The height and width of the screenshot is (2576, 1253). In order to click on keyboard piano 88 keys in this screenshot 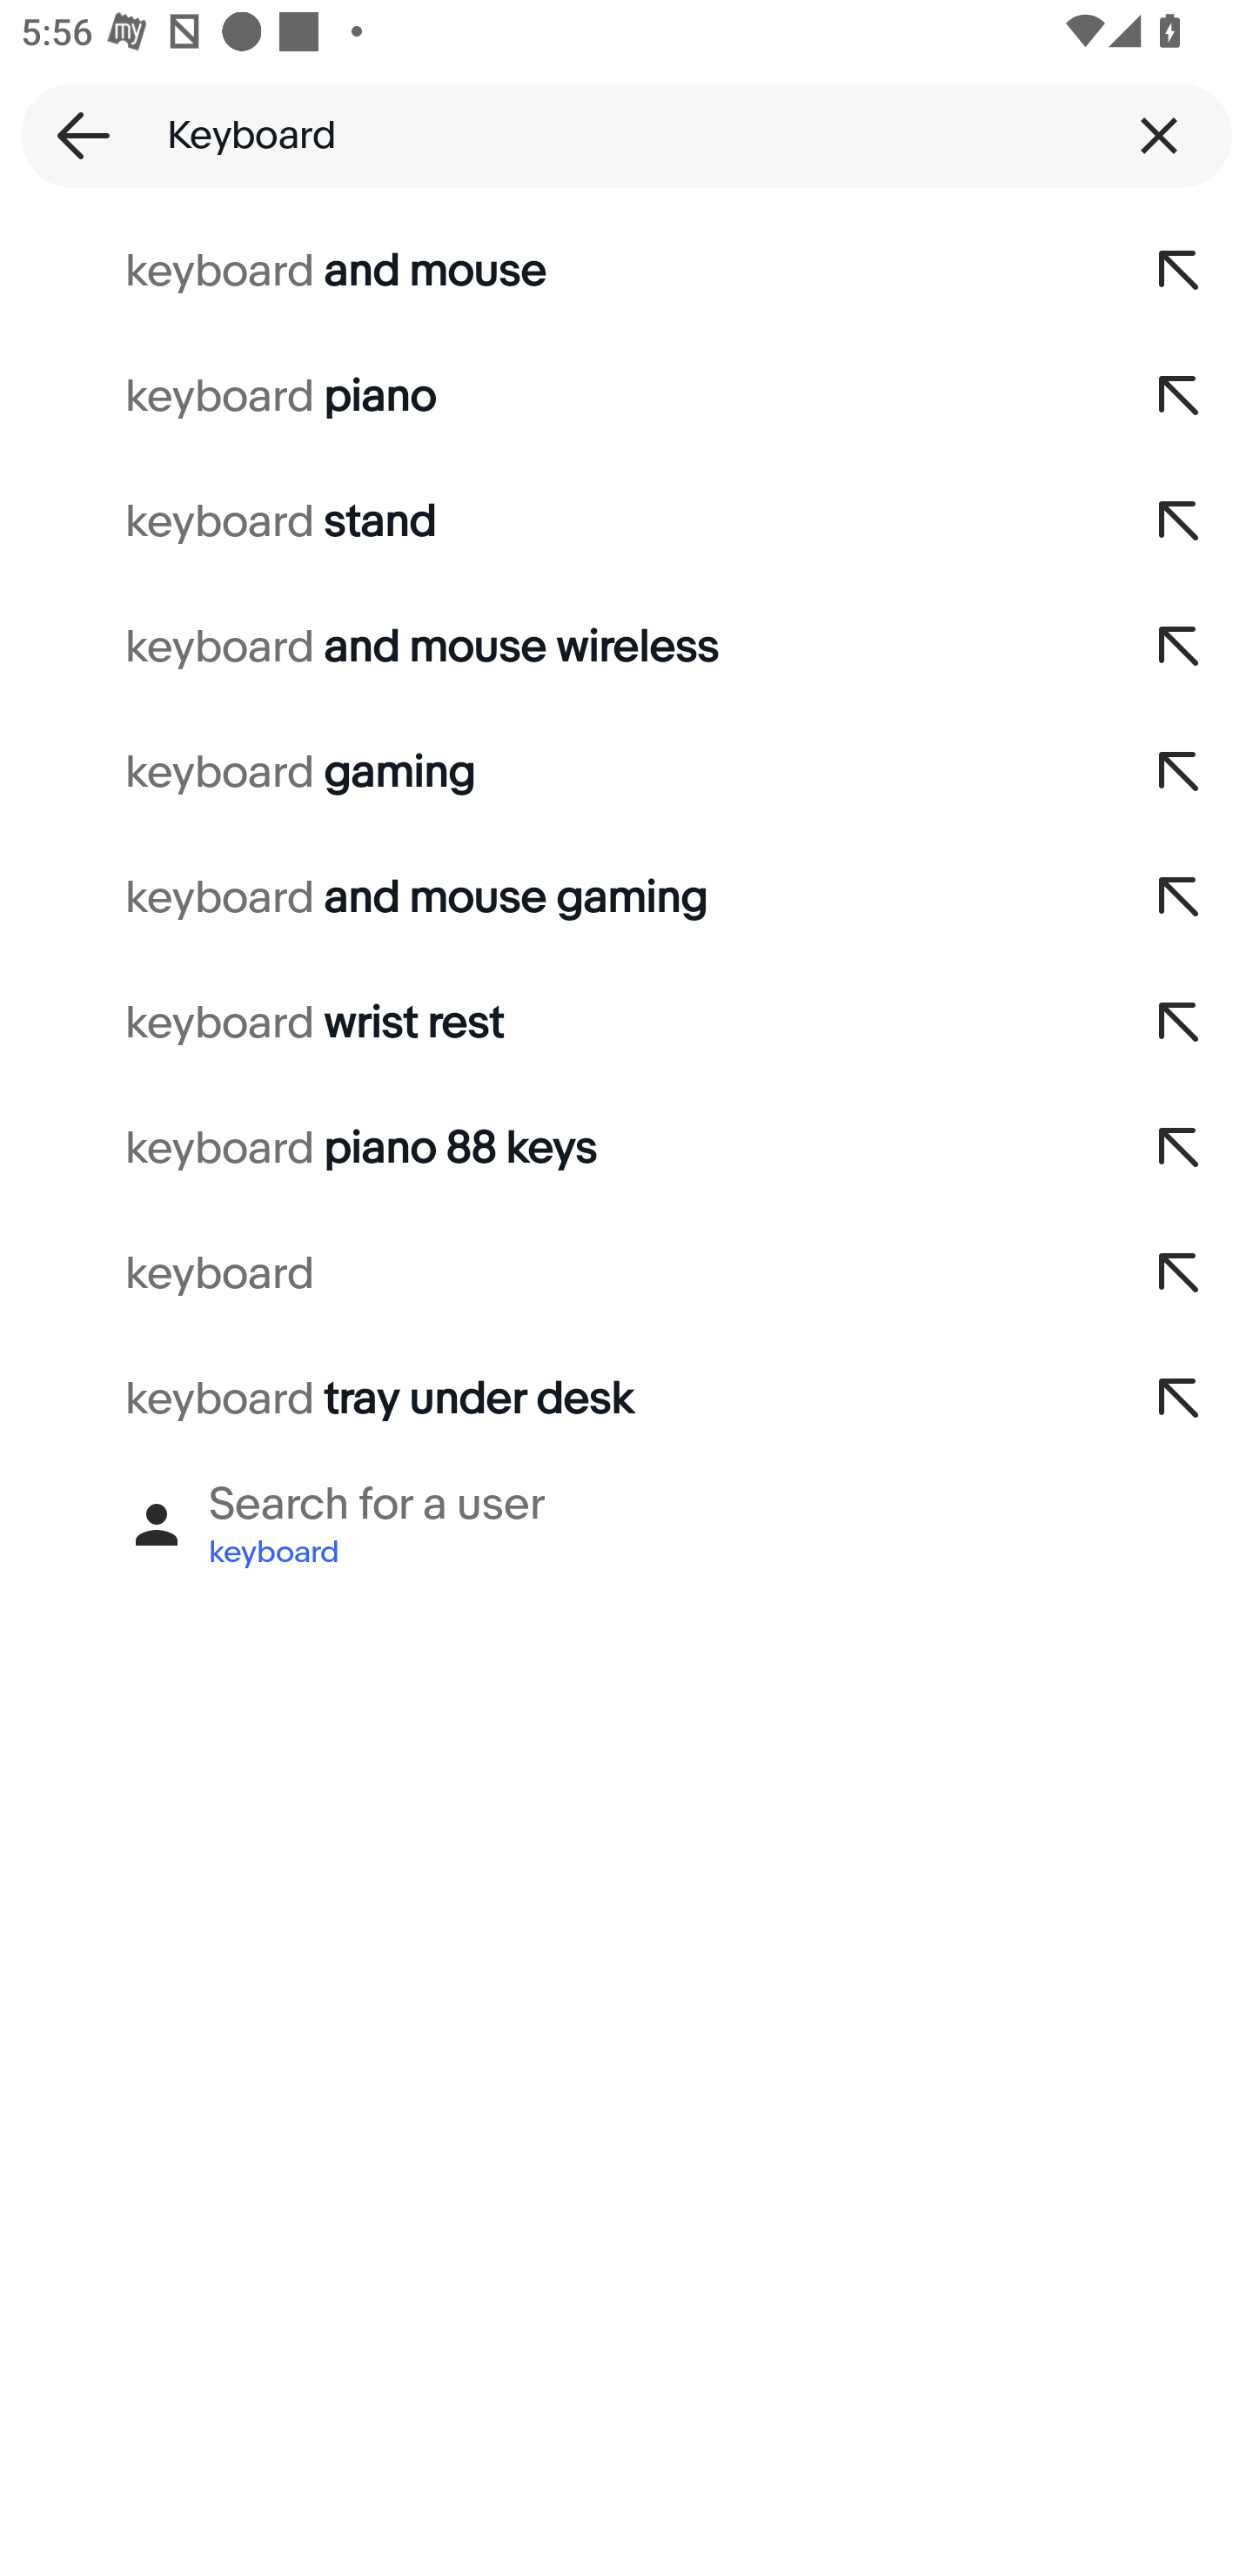, I will do `click(553, 1149)`.